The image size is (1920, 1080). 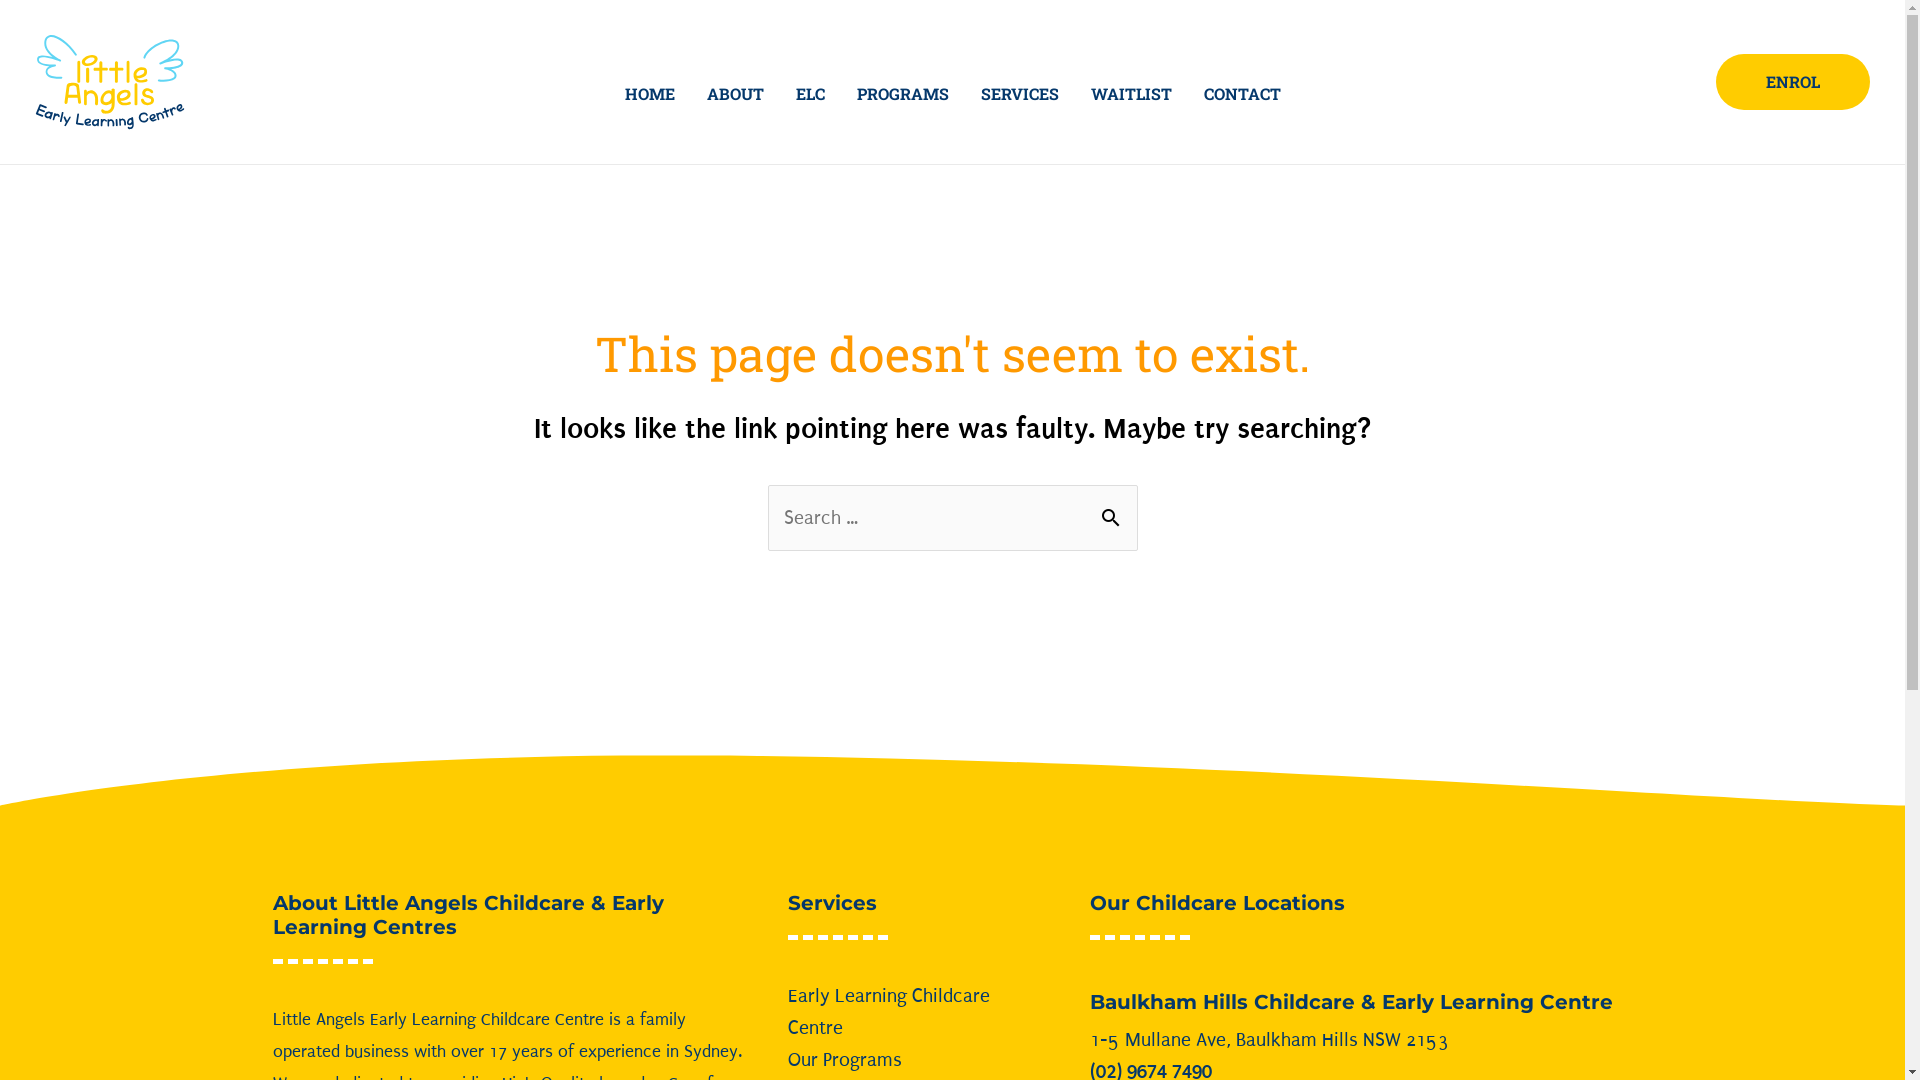 I want to click on Our Programs, so click(x=845, y=1060).